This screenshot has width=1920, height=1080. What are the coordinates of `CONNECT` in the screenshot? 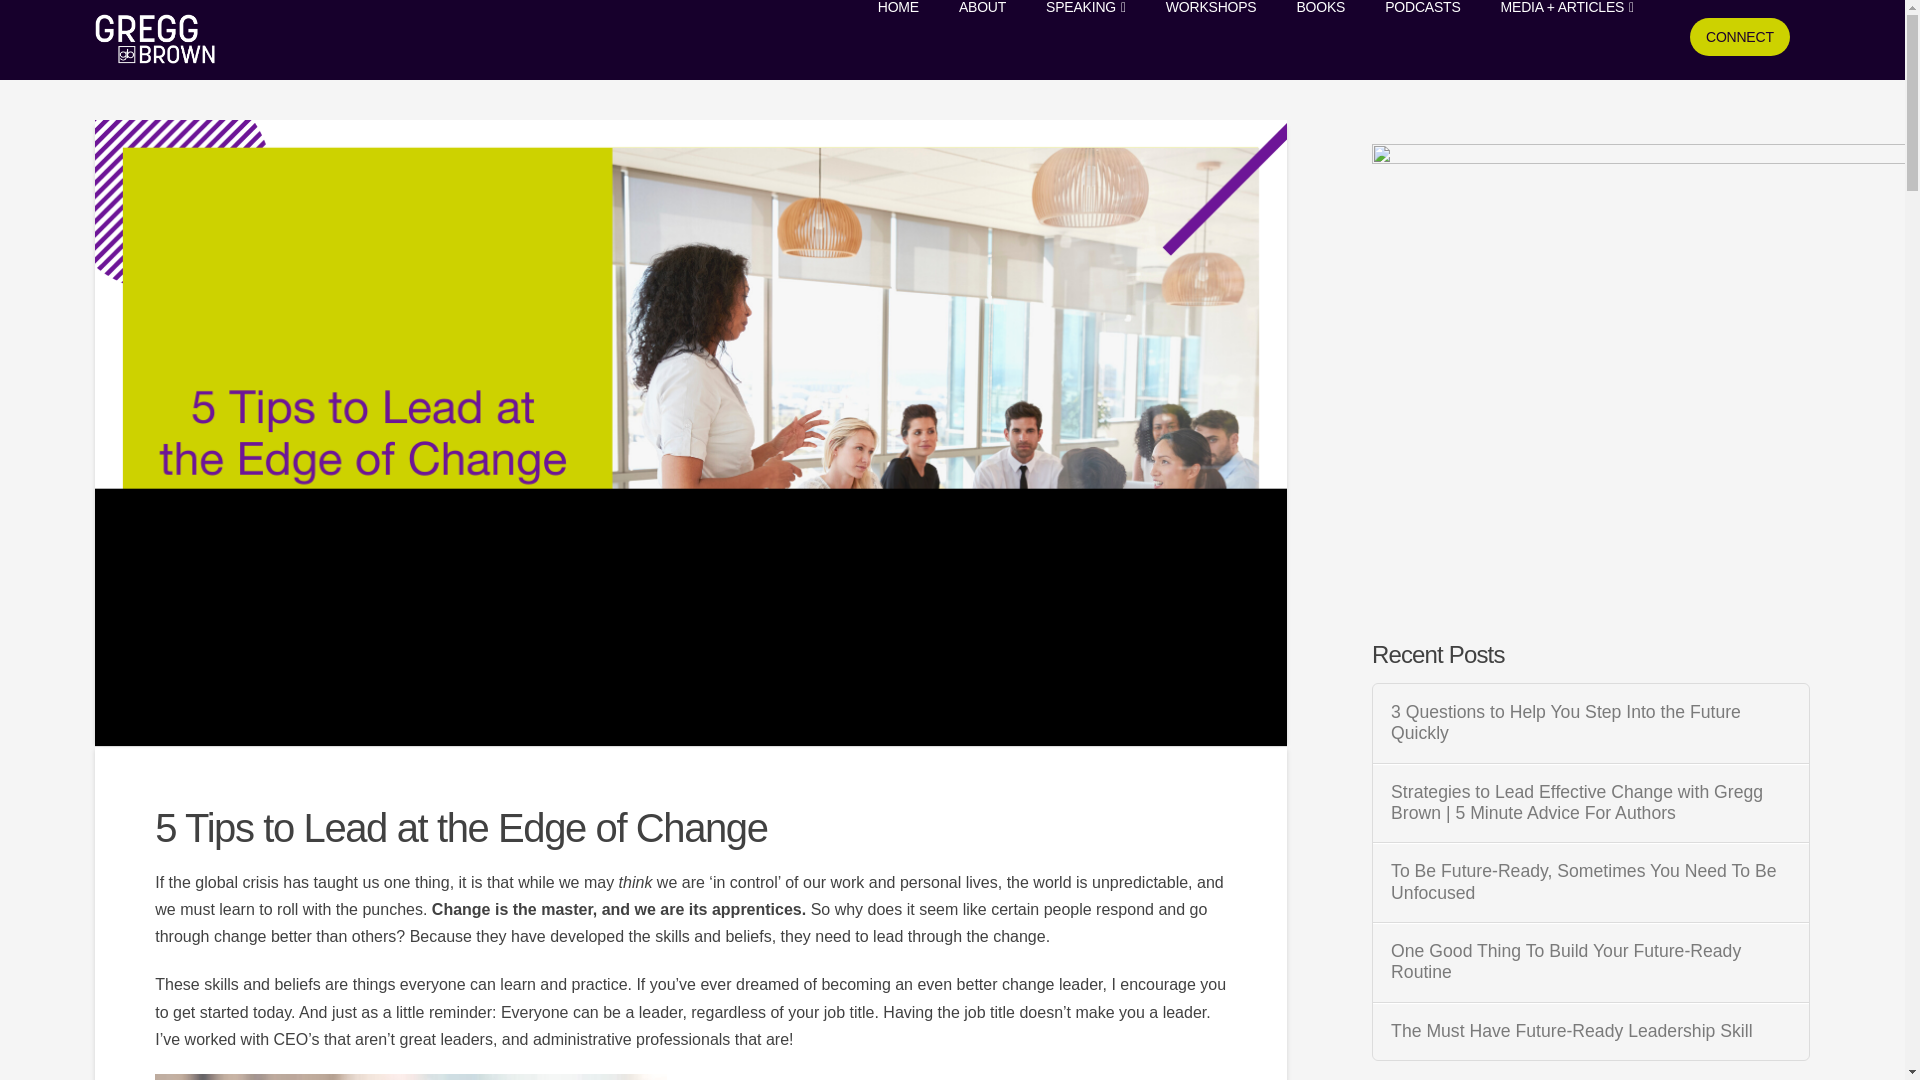 It's located at (1740, 40).